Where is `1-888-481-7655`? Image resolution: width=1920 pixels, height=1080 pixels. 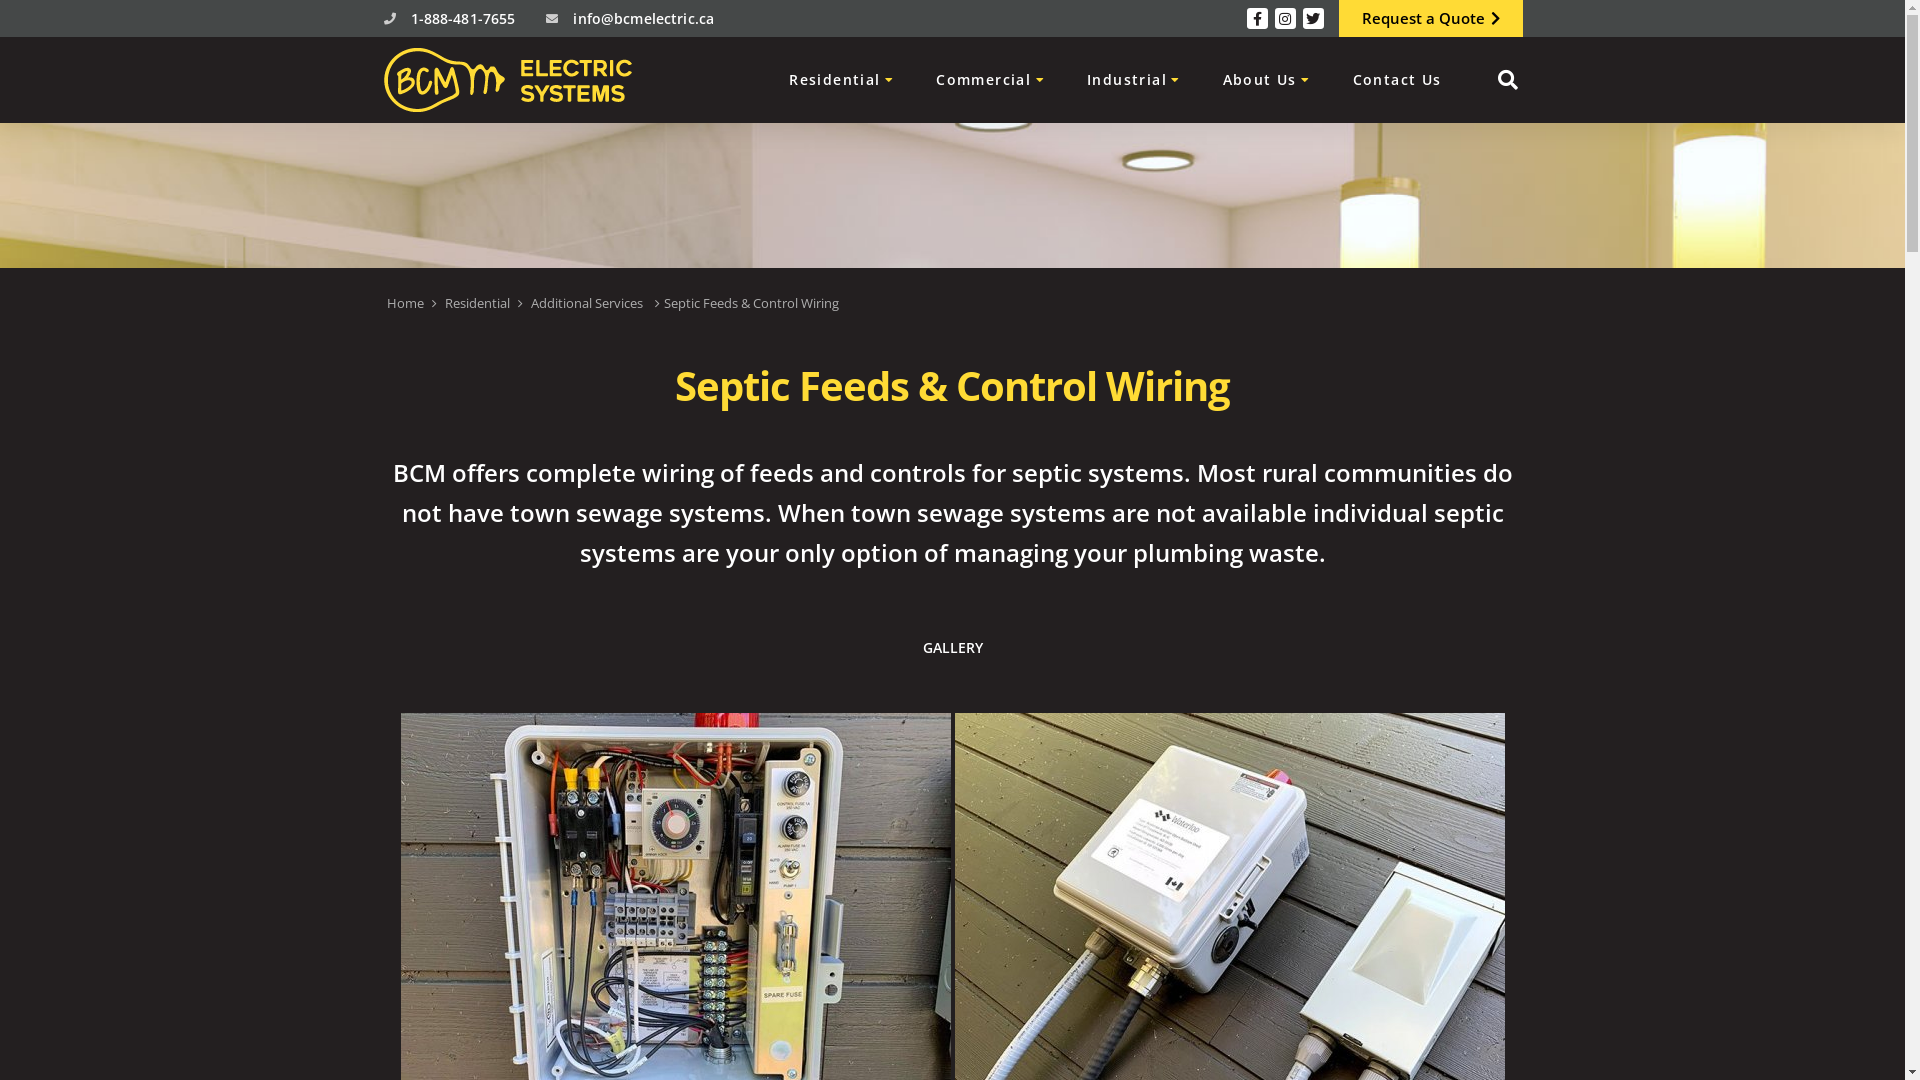 1-888-481-7655 is located at coordinates (462, 18).